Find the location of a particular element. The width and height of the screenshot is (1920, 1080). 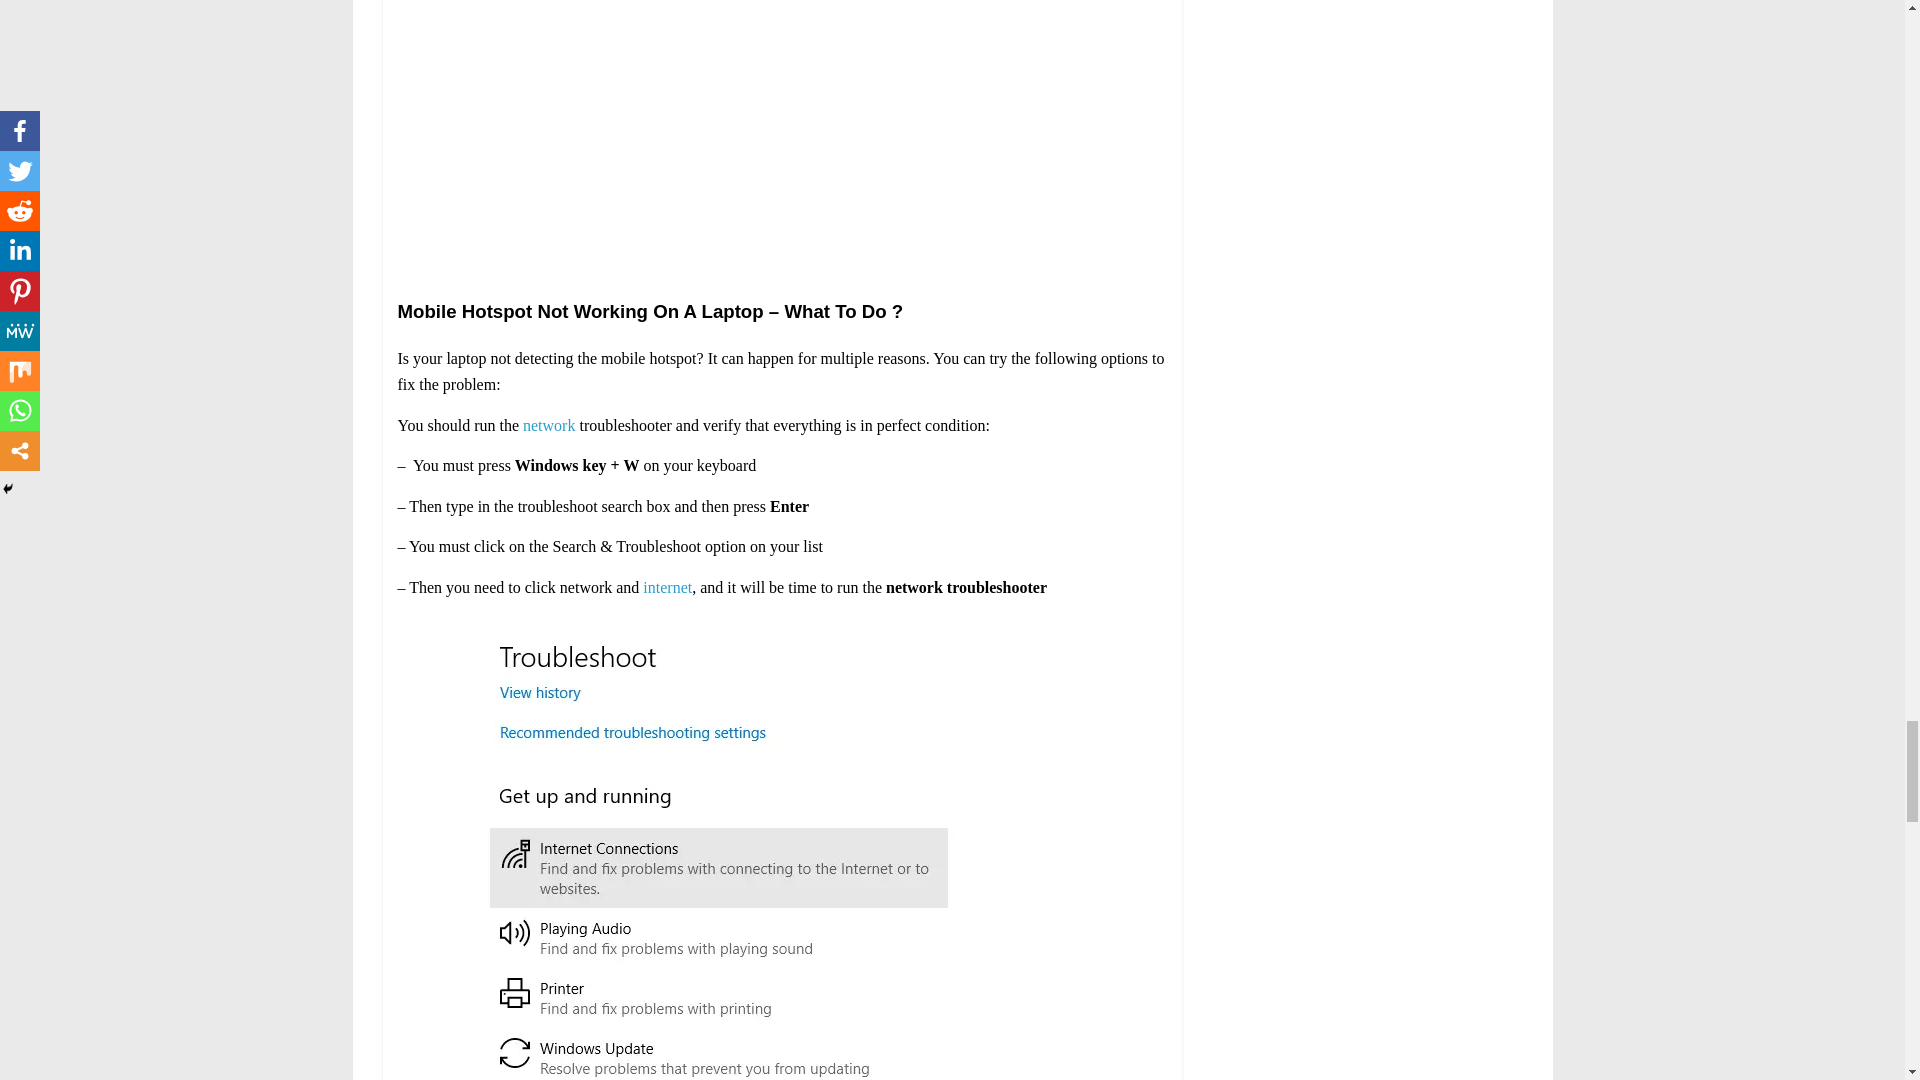

network is located at coordinates (548, 425).